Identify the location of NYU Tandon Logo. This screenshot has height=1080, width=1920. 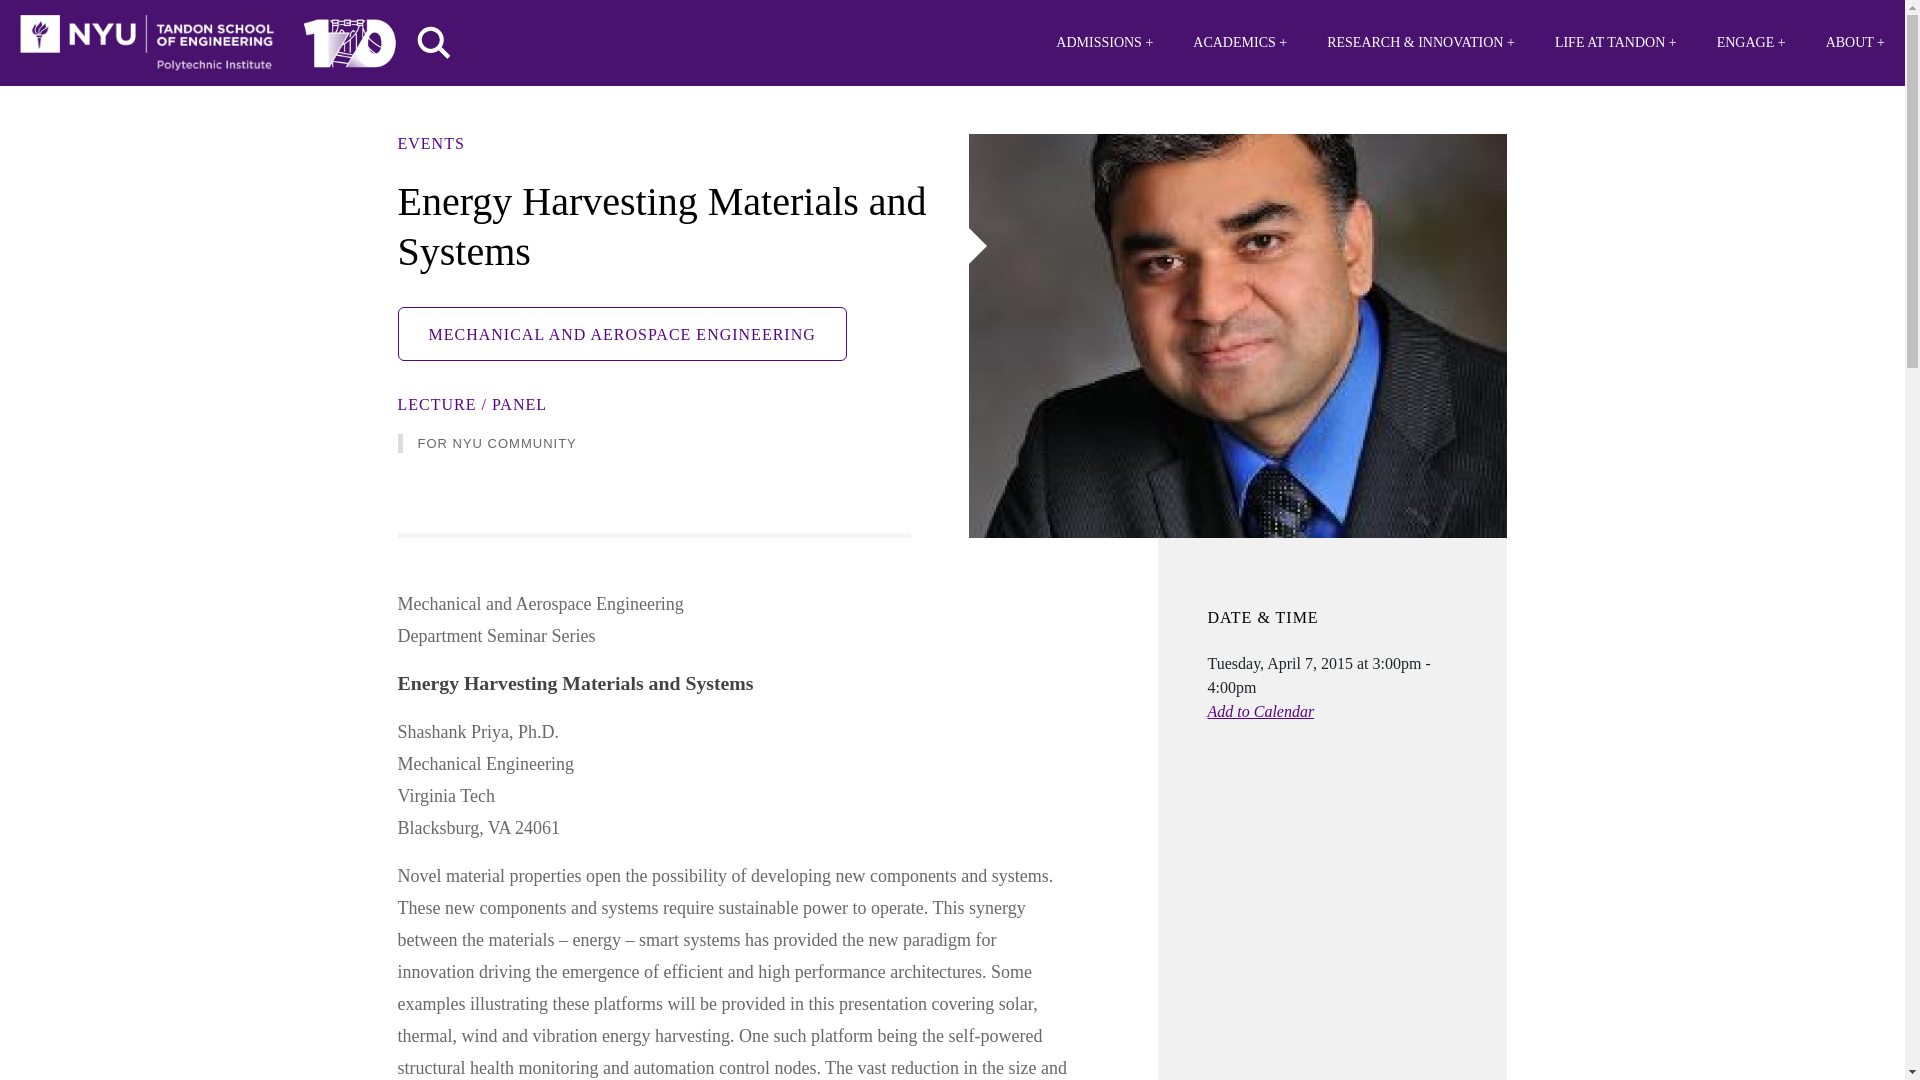
(146, 43).